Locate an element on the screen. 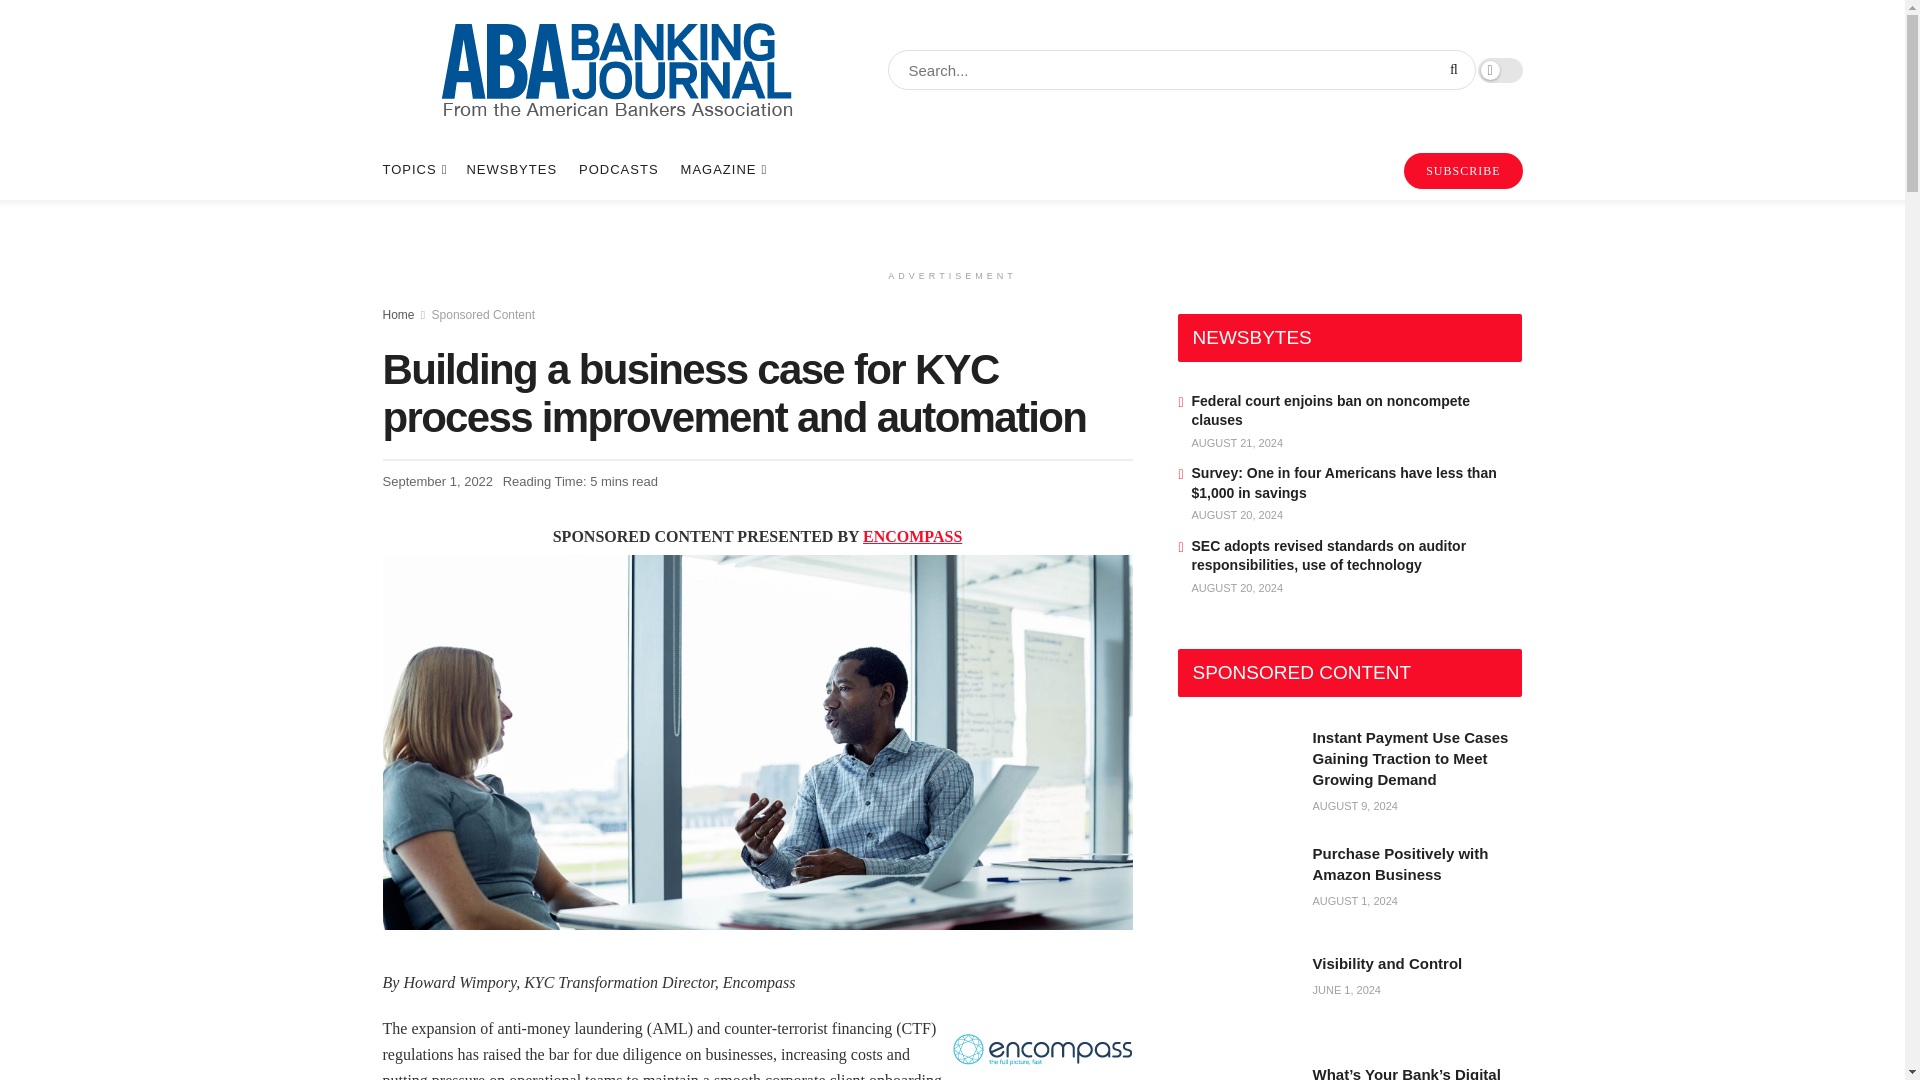 This screenshot has height=1080, width=1920. TOPICS is located at coordinates (412, 170).